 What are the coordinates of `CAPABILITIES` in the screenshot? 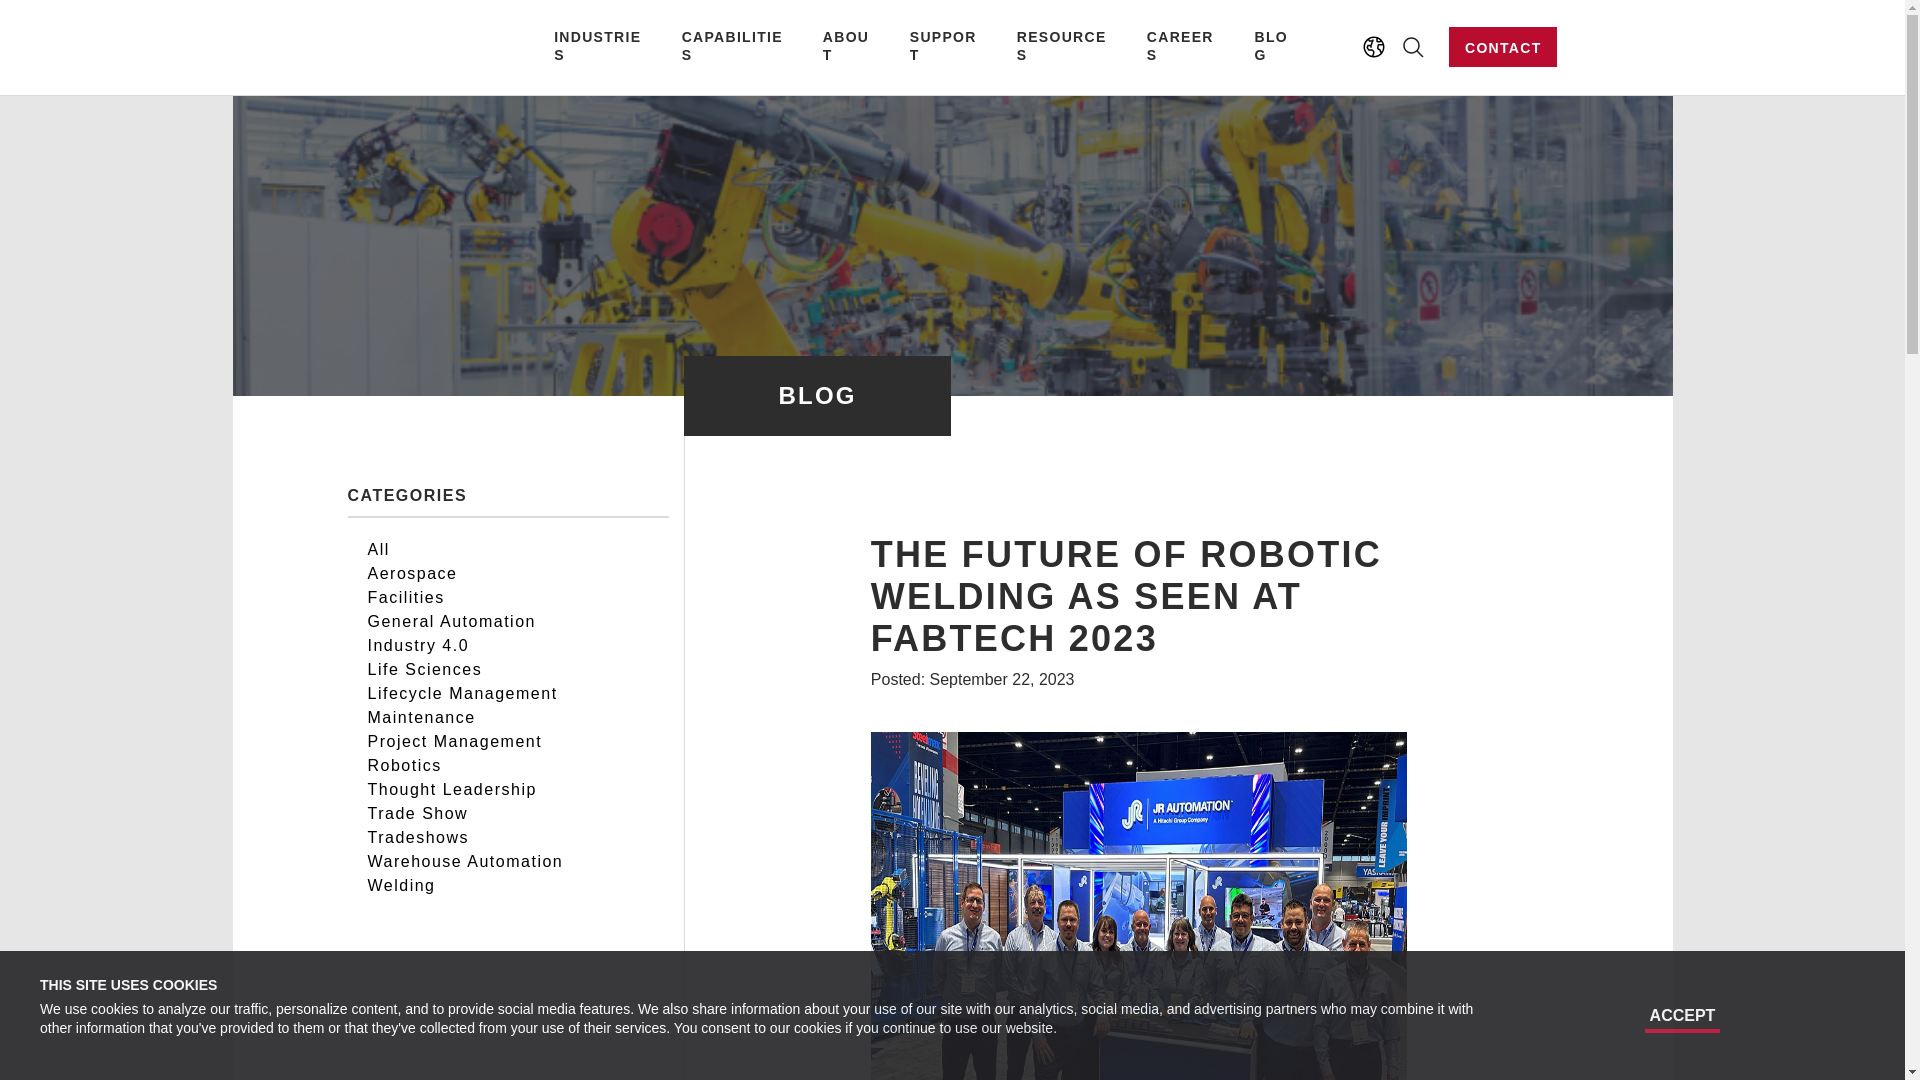 It's located at (736, 46).